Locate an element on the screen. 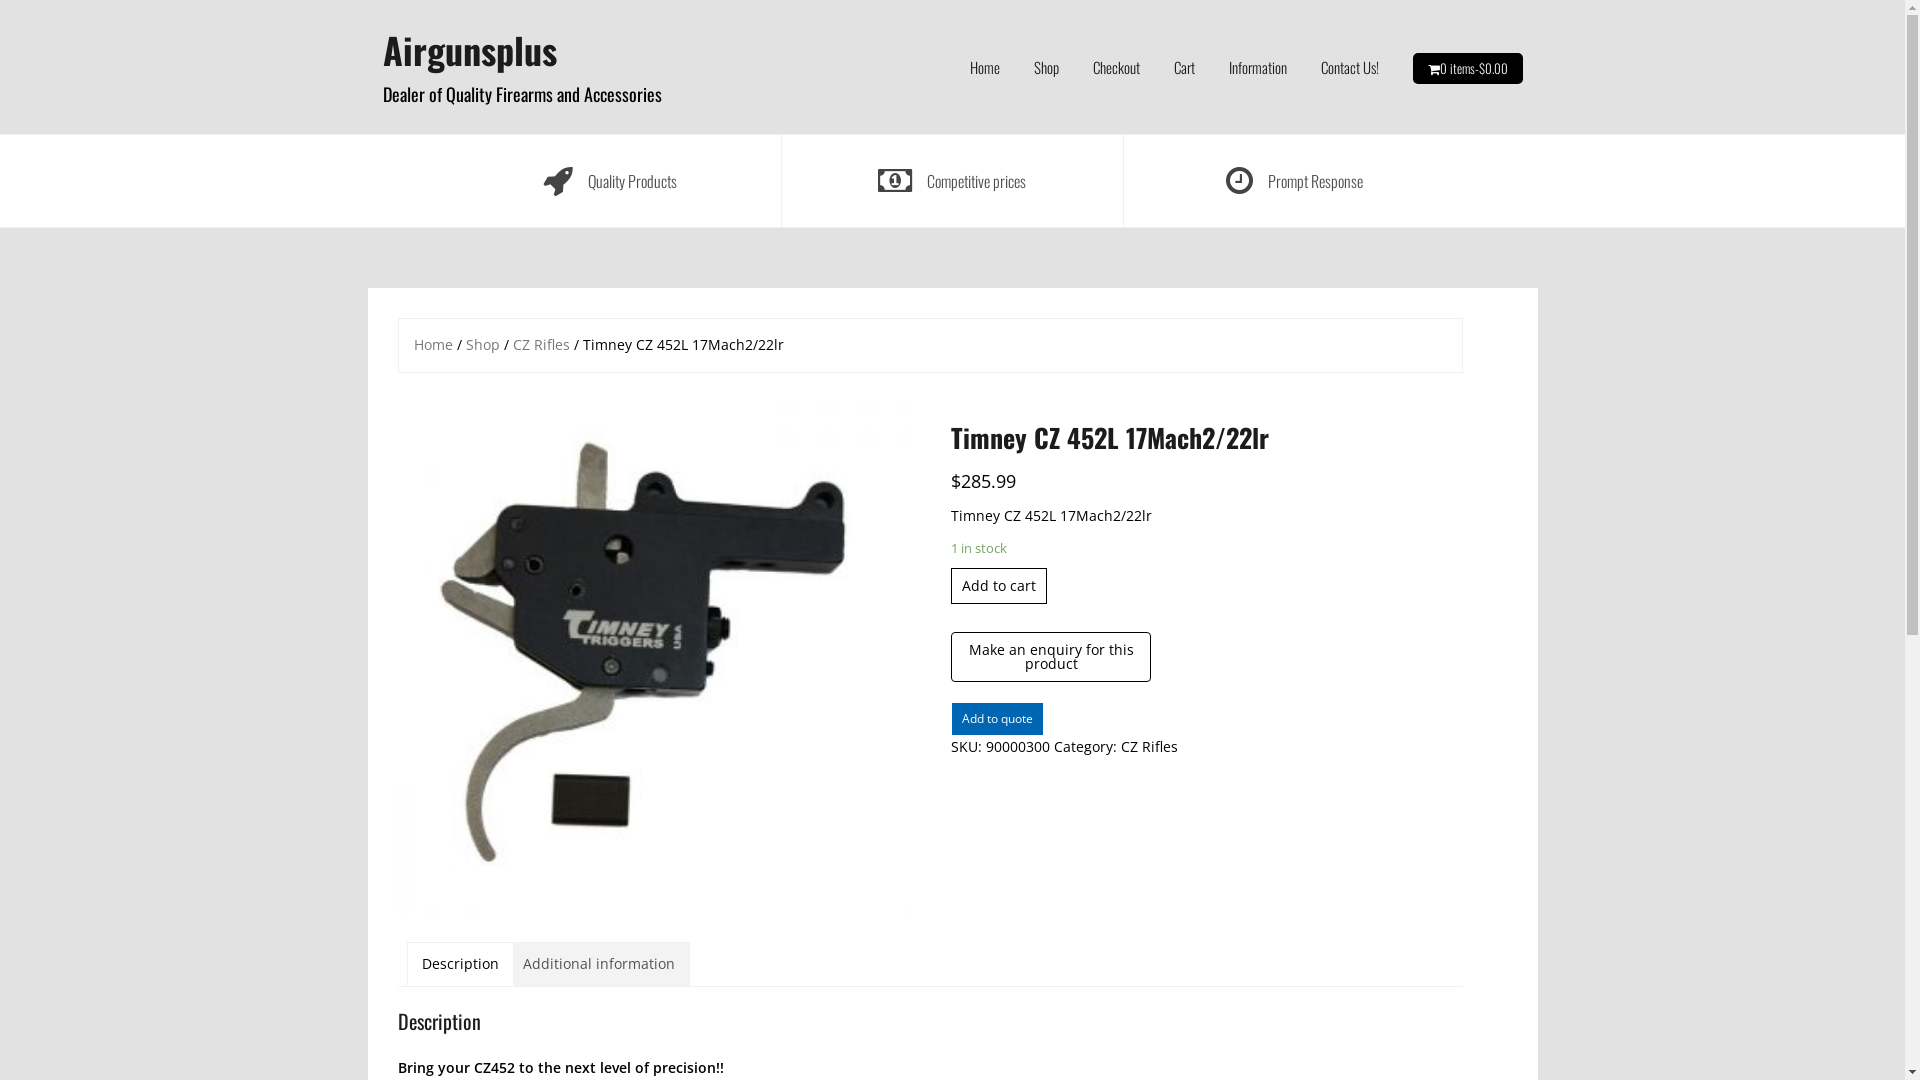 The height and width of the screenshot is (1080, 1920). Add to cart is located at coordinates (999, 586).